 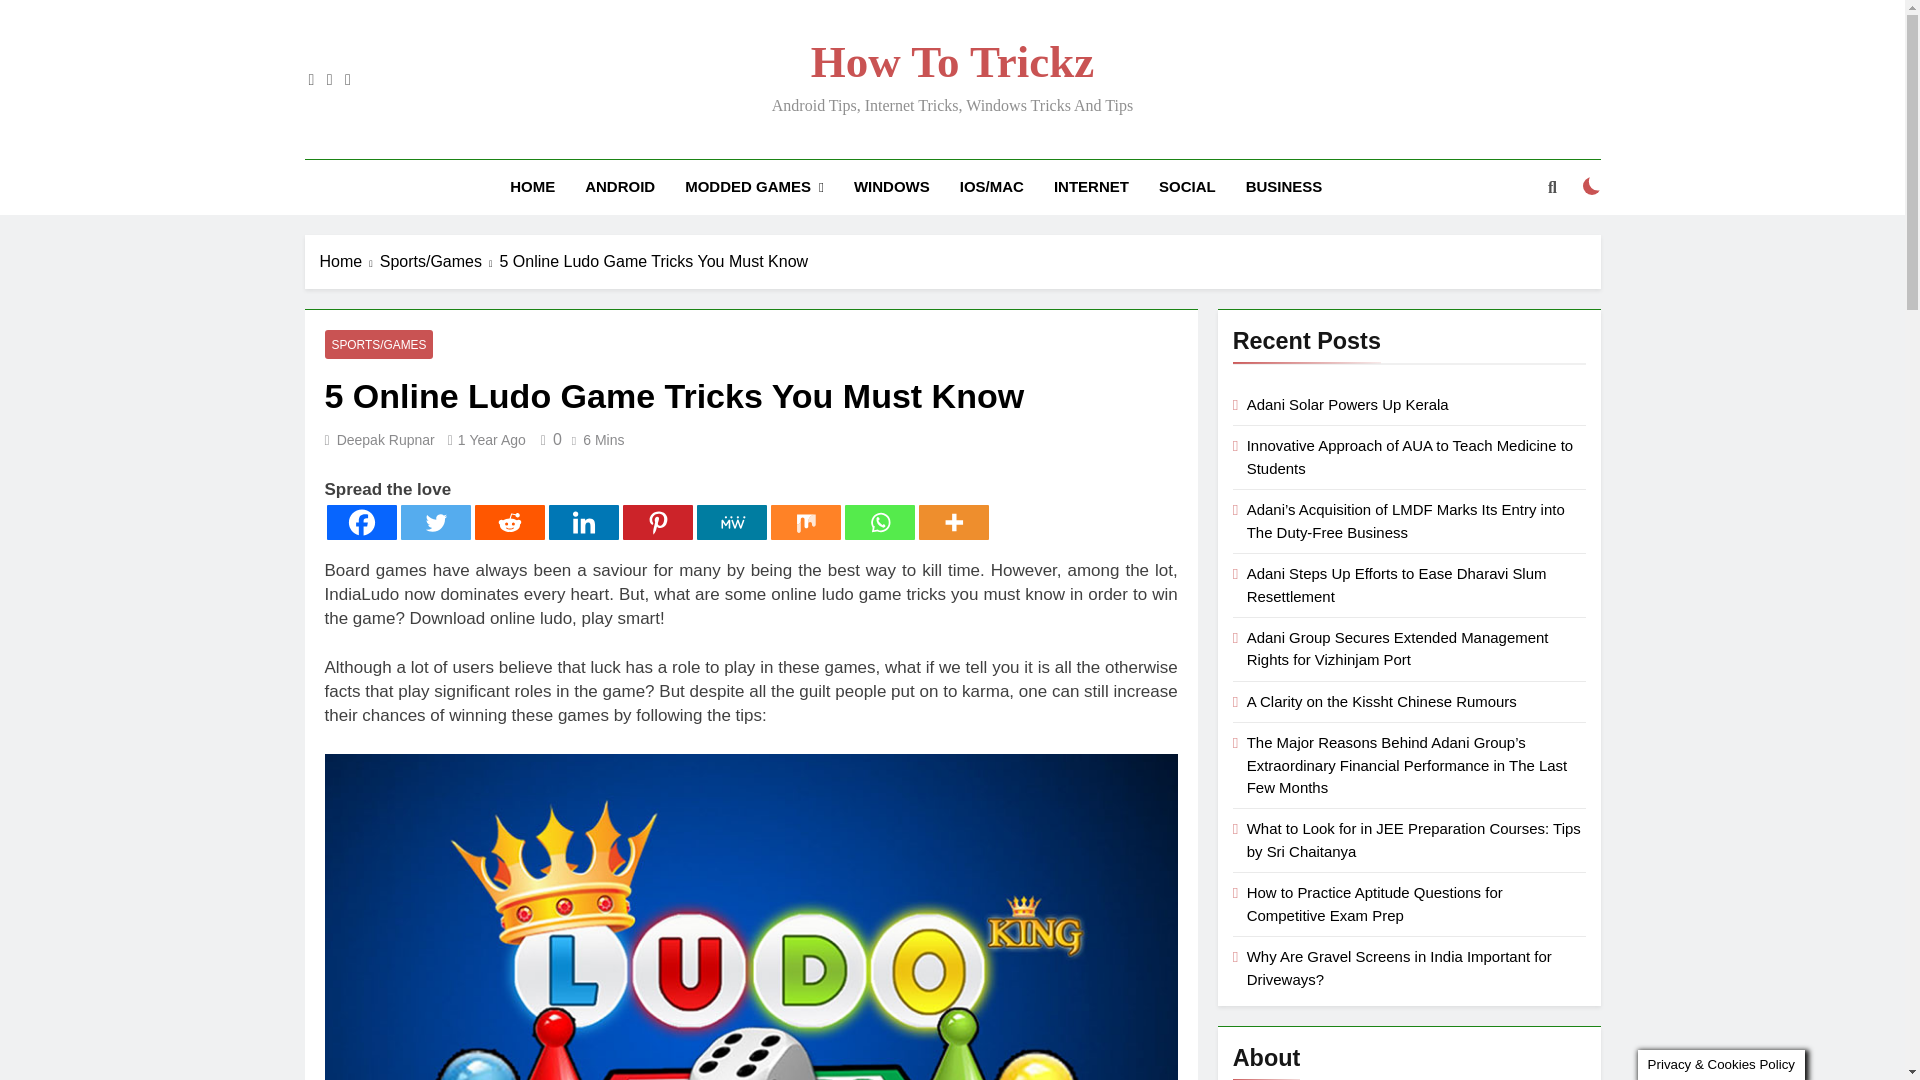 I want to click on Linkedin, so click(x=582, y=521).